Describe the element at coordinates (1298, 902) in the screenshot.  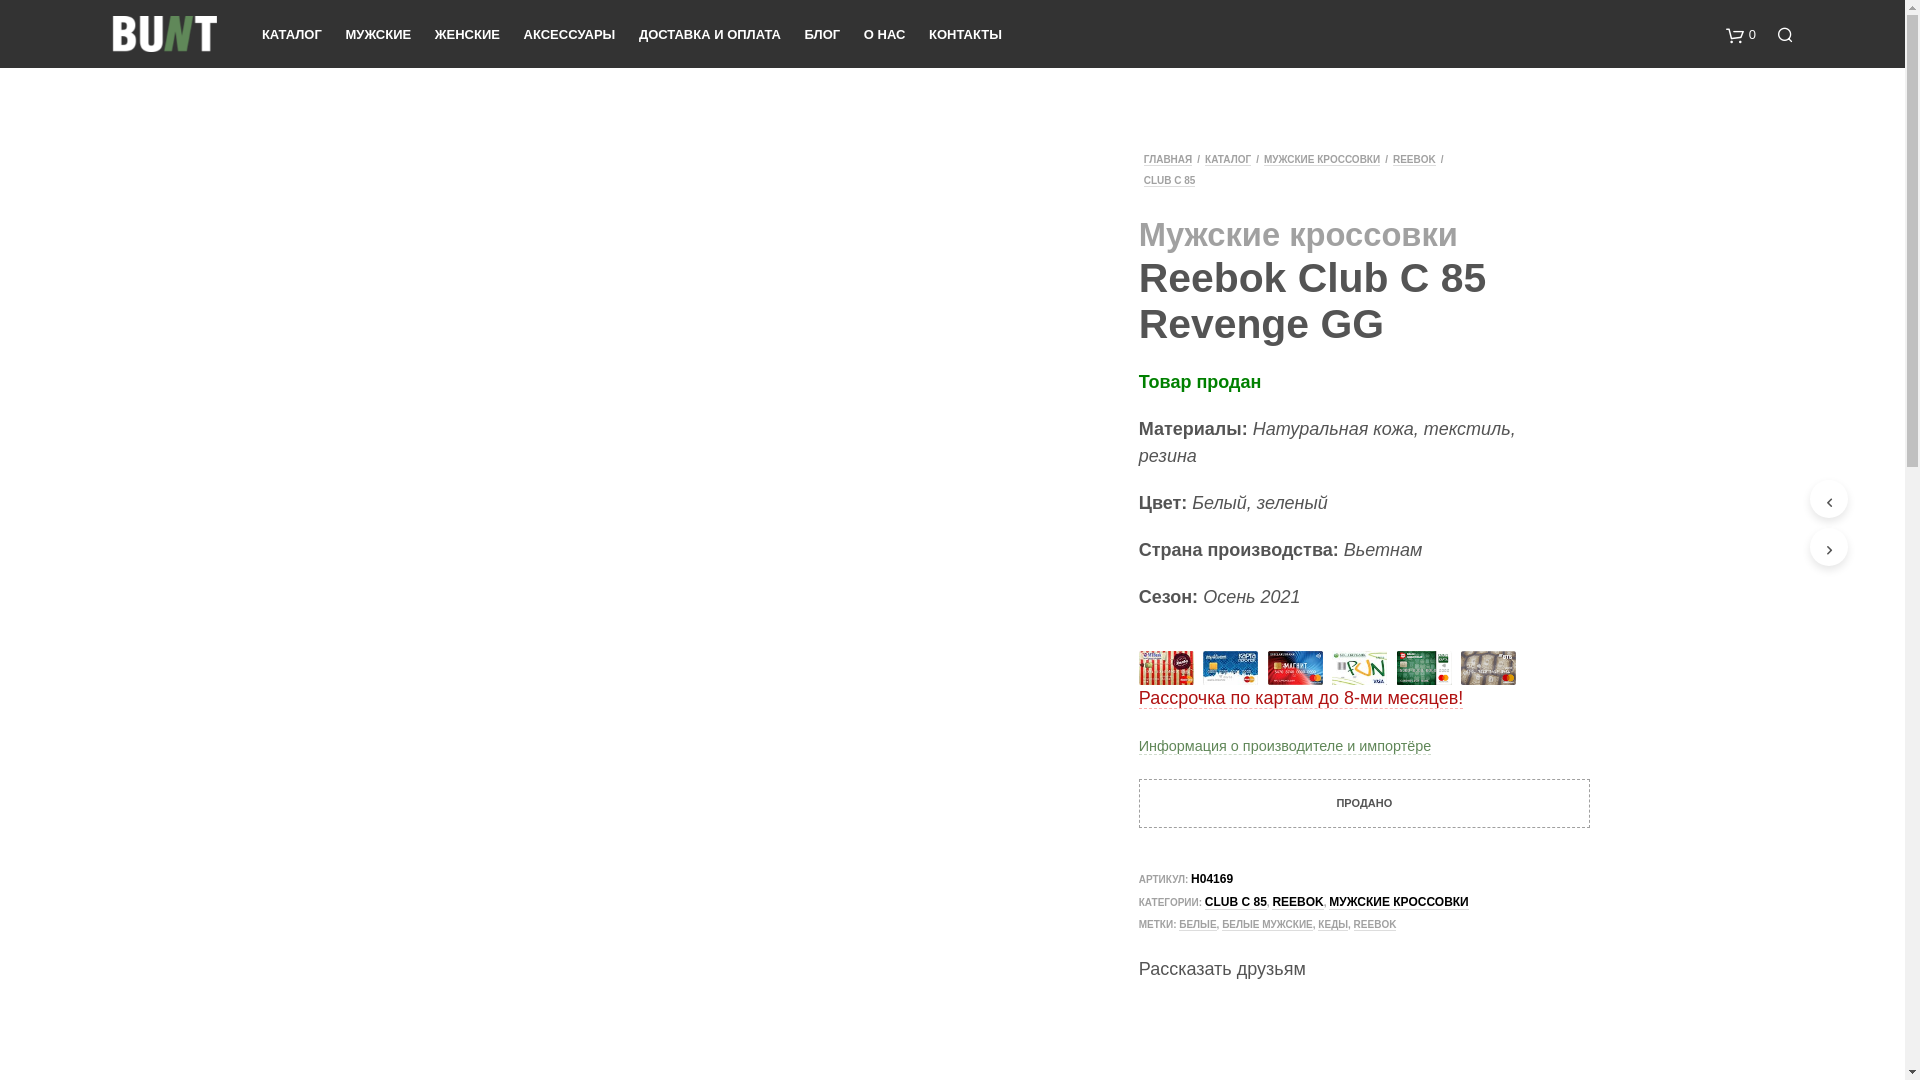
I see `REEBOK` at that location.